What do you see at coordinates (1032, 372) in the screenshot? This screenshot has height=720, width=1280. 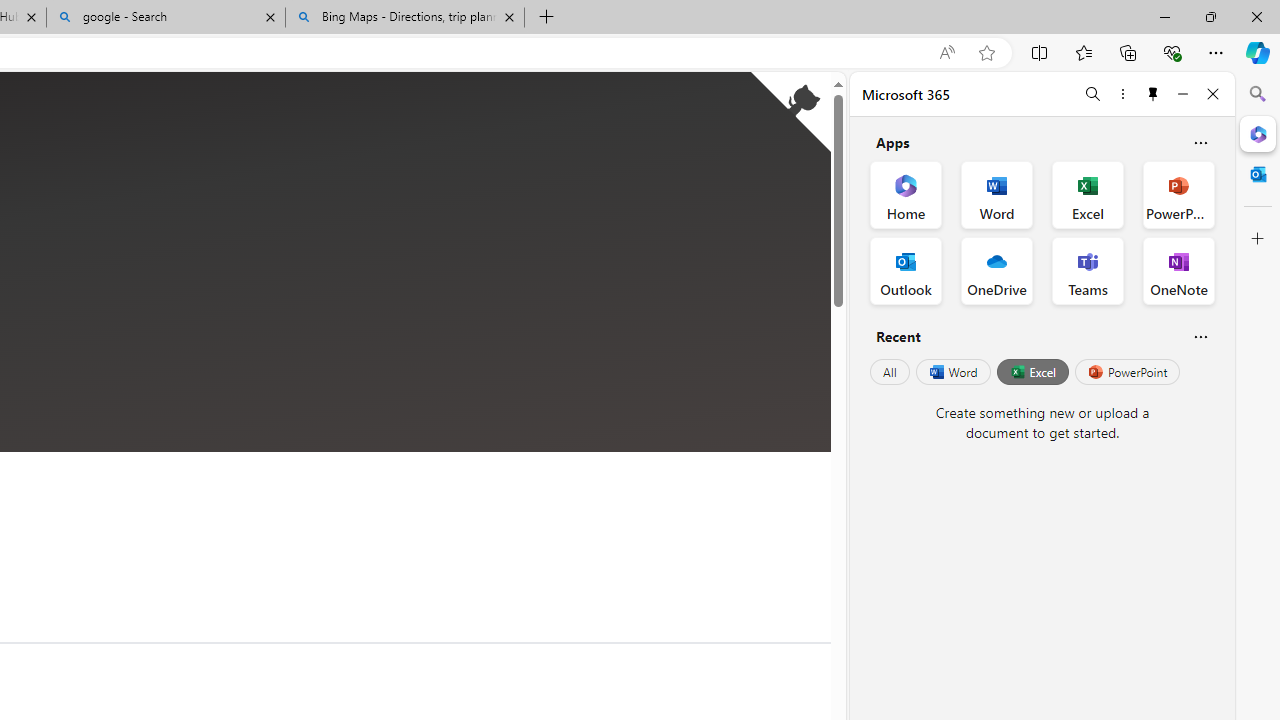 I see `Excel` at bounding box center [1032, 372].